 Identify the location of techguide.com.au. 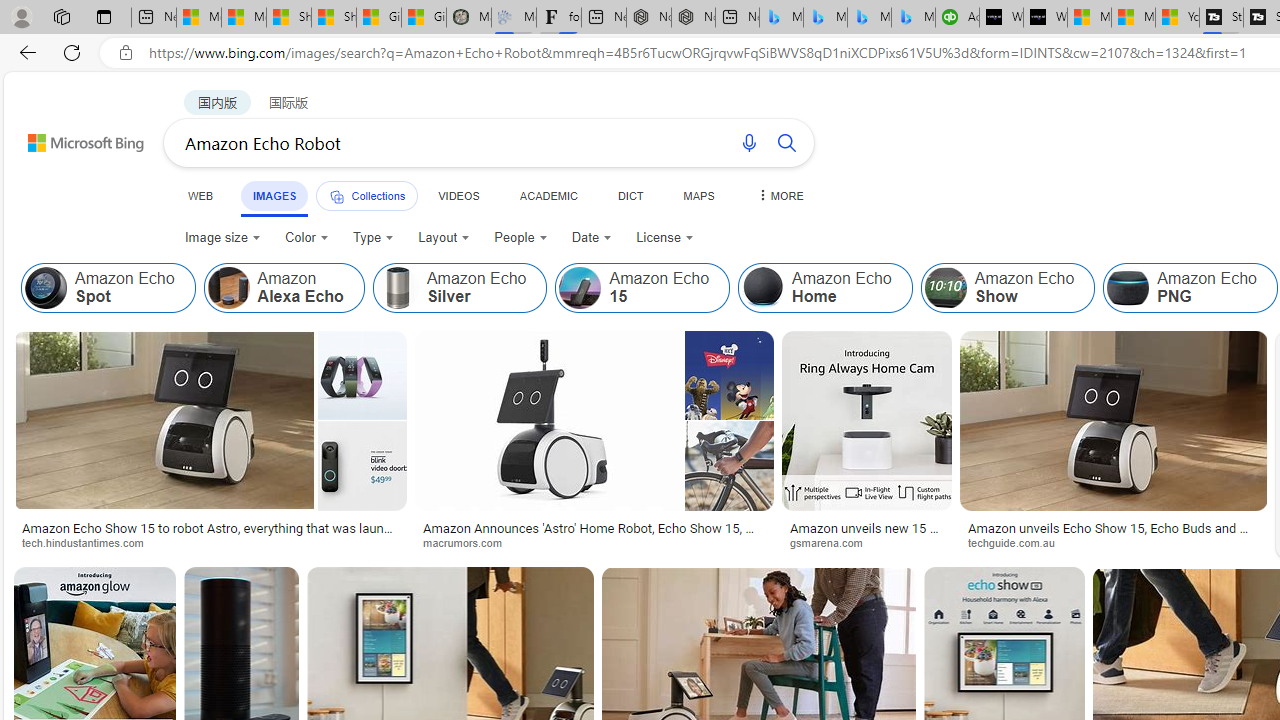
(1018, 542).